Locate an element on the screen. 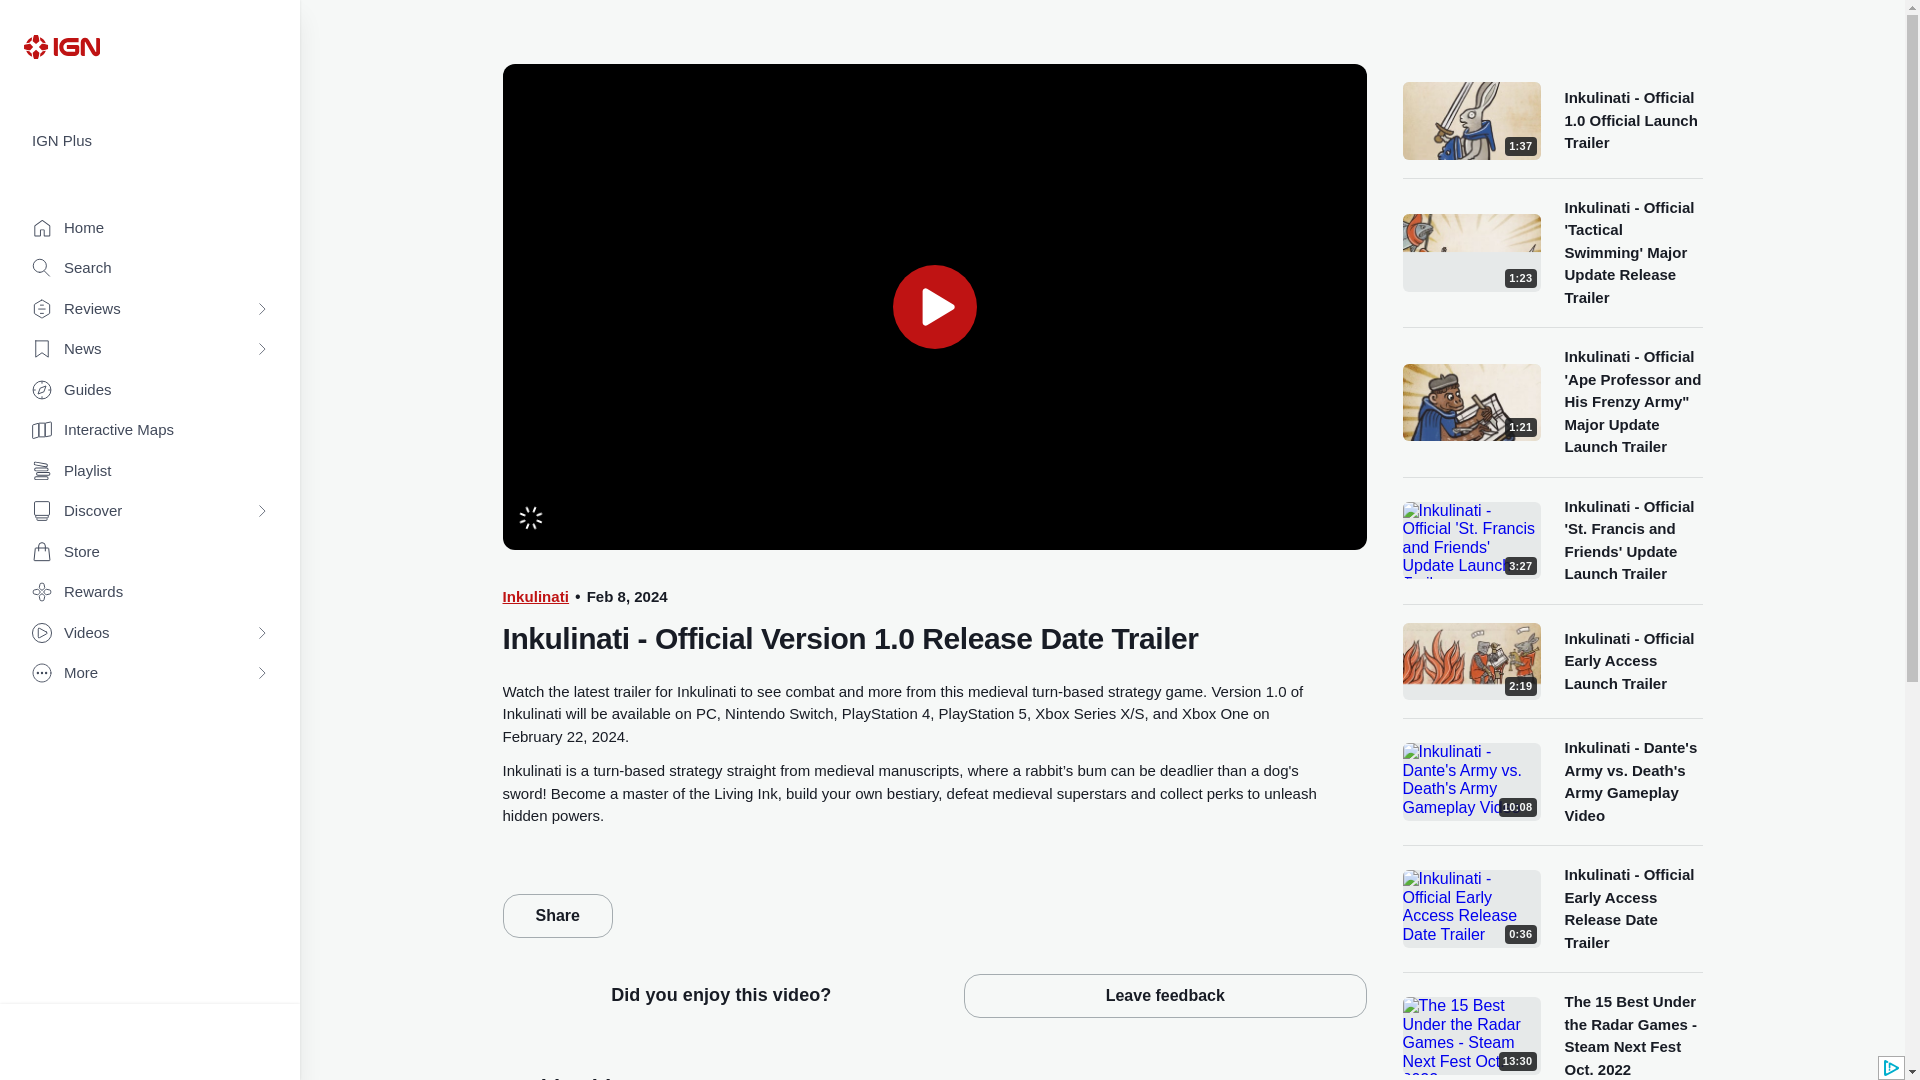  Interactive Maps is located at coordinates (150, 430).